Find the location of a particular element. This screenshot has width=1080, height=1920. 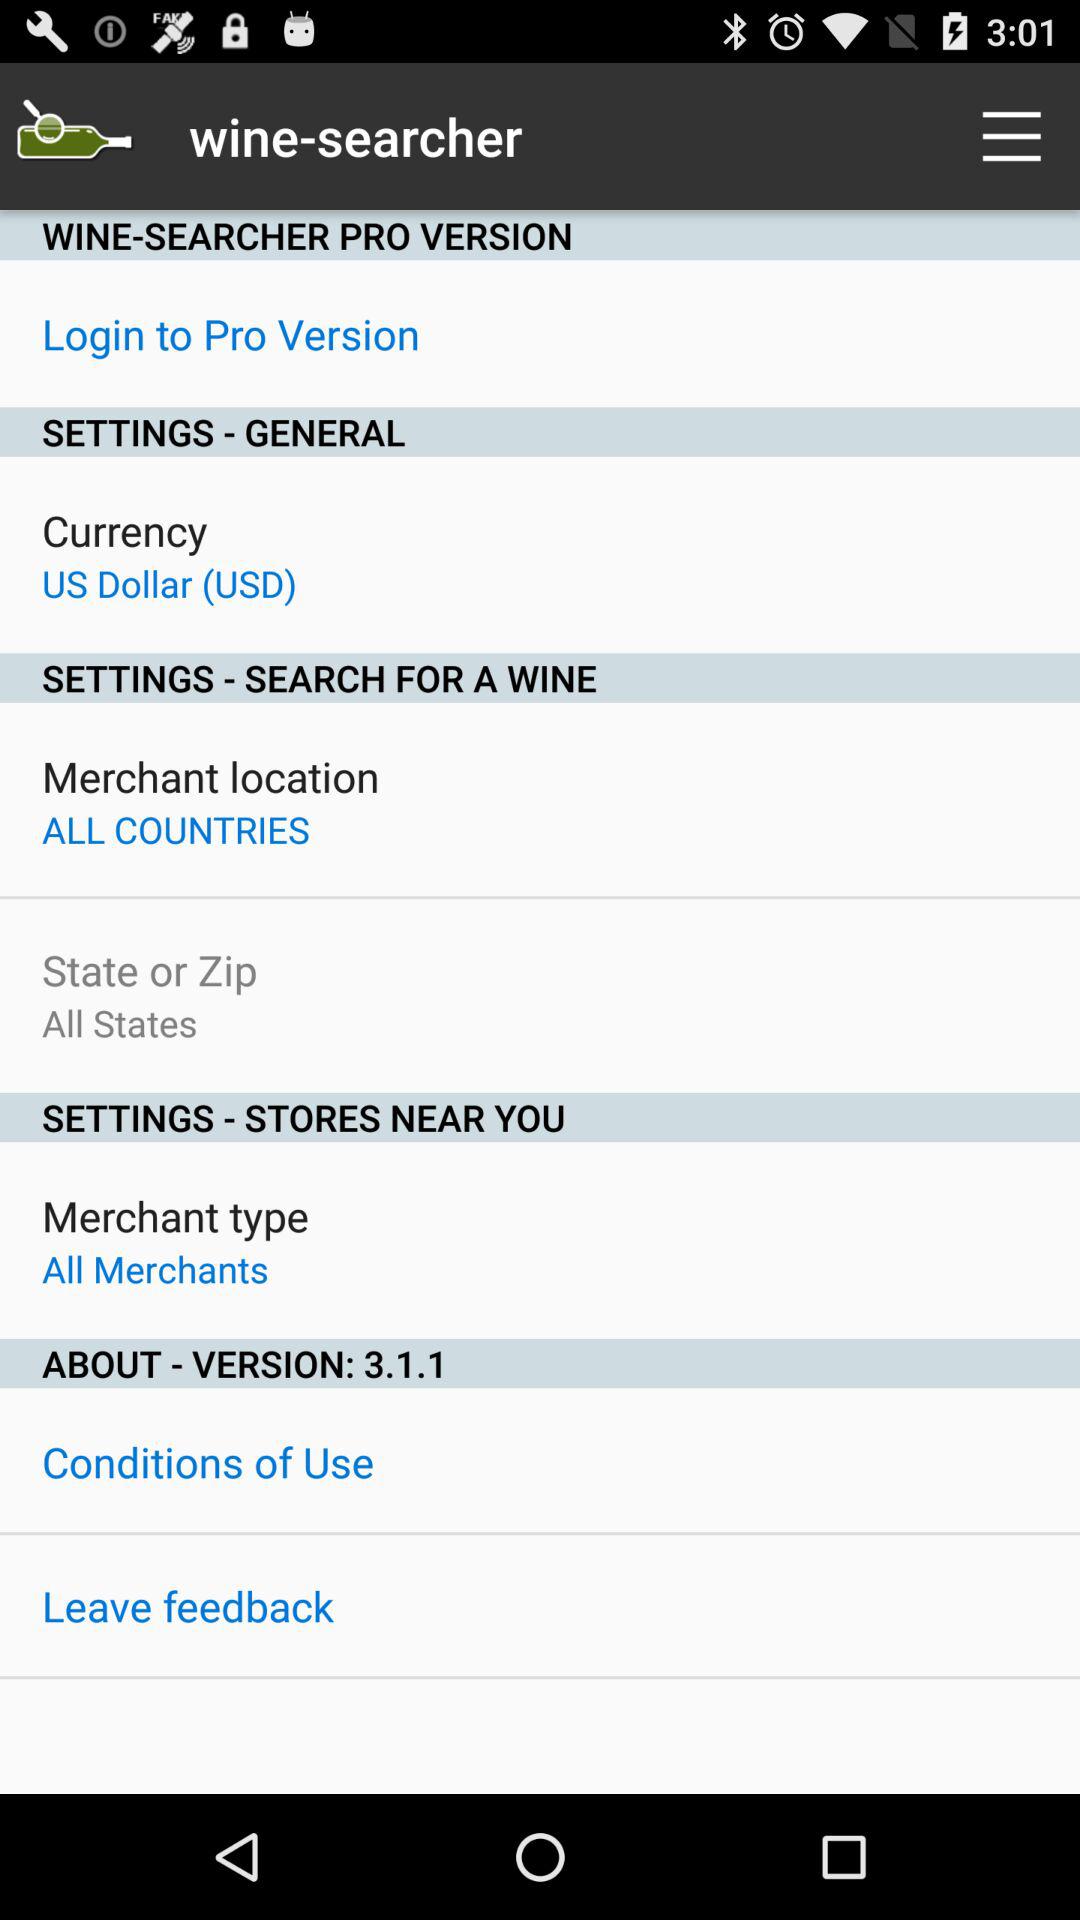

select icon below merchant type item is located at coordinates (155, 1268).